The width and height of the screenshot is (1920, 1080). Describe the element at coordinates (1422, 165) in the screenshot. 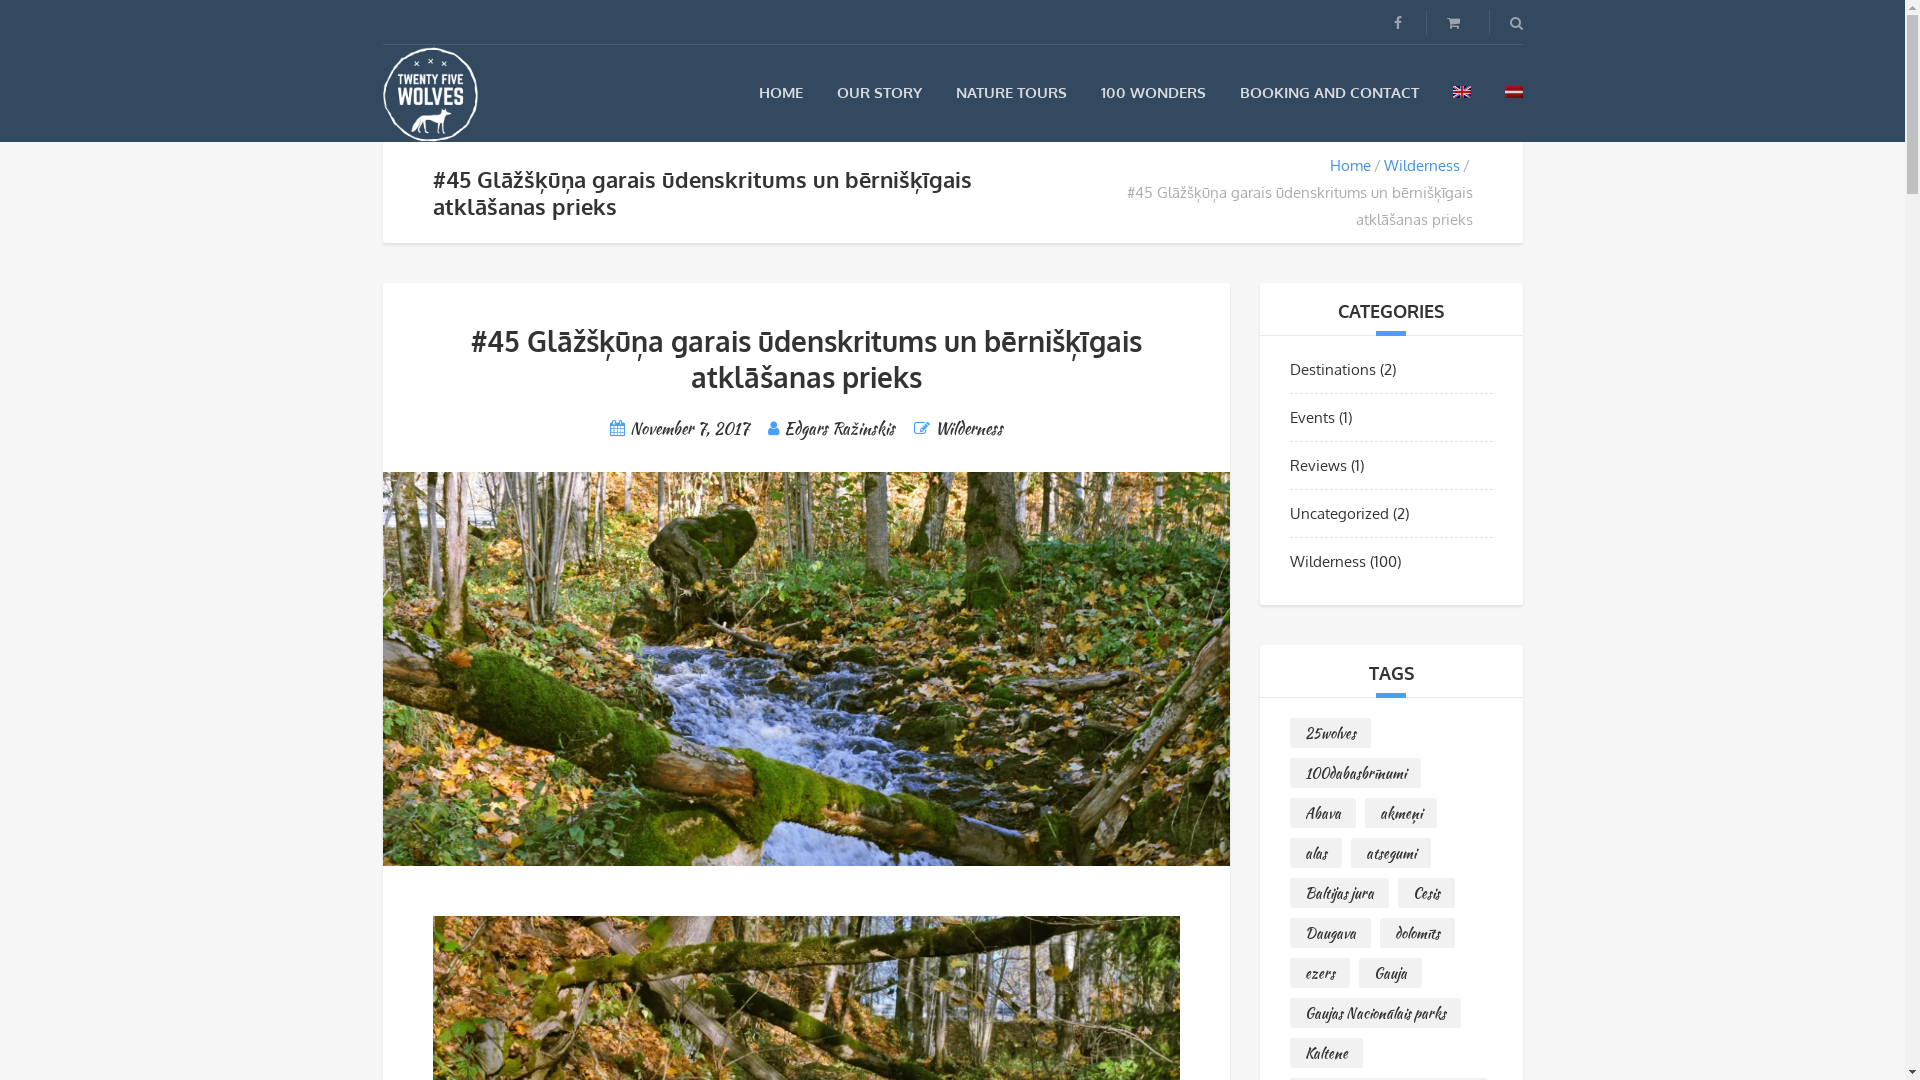

I see `Wilderness` at that location.